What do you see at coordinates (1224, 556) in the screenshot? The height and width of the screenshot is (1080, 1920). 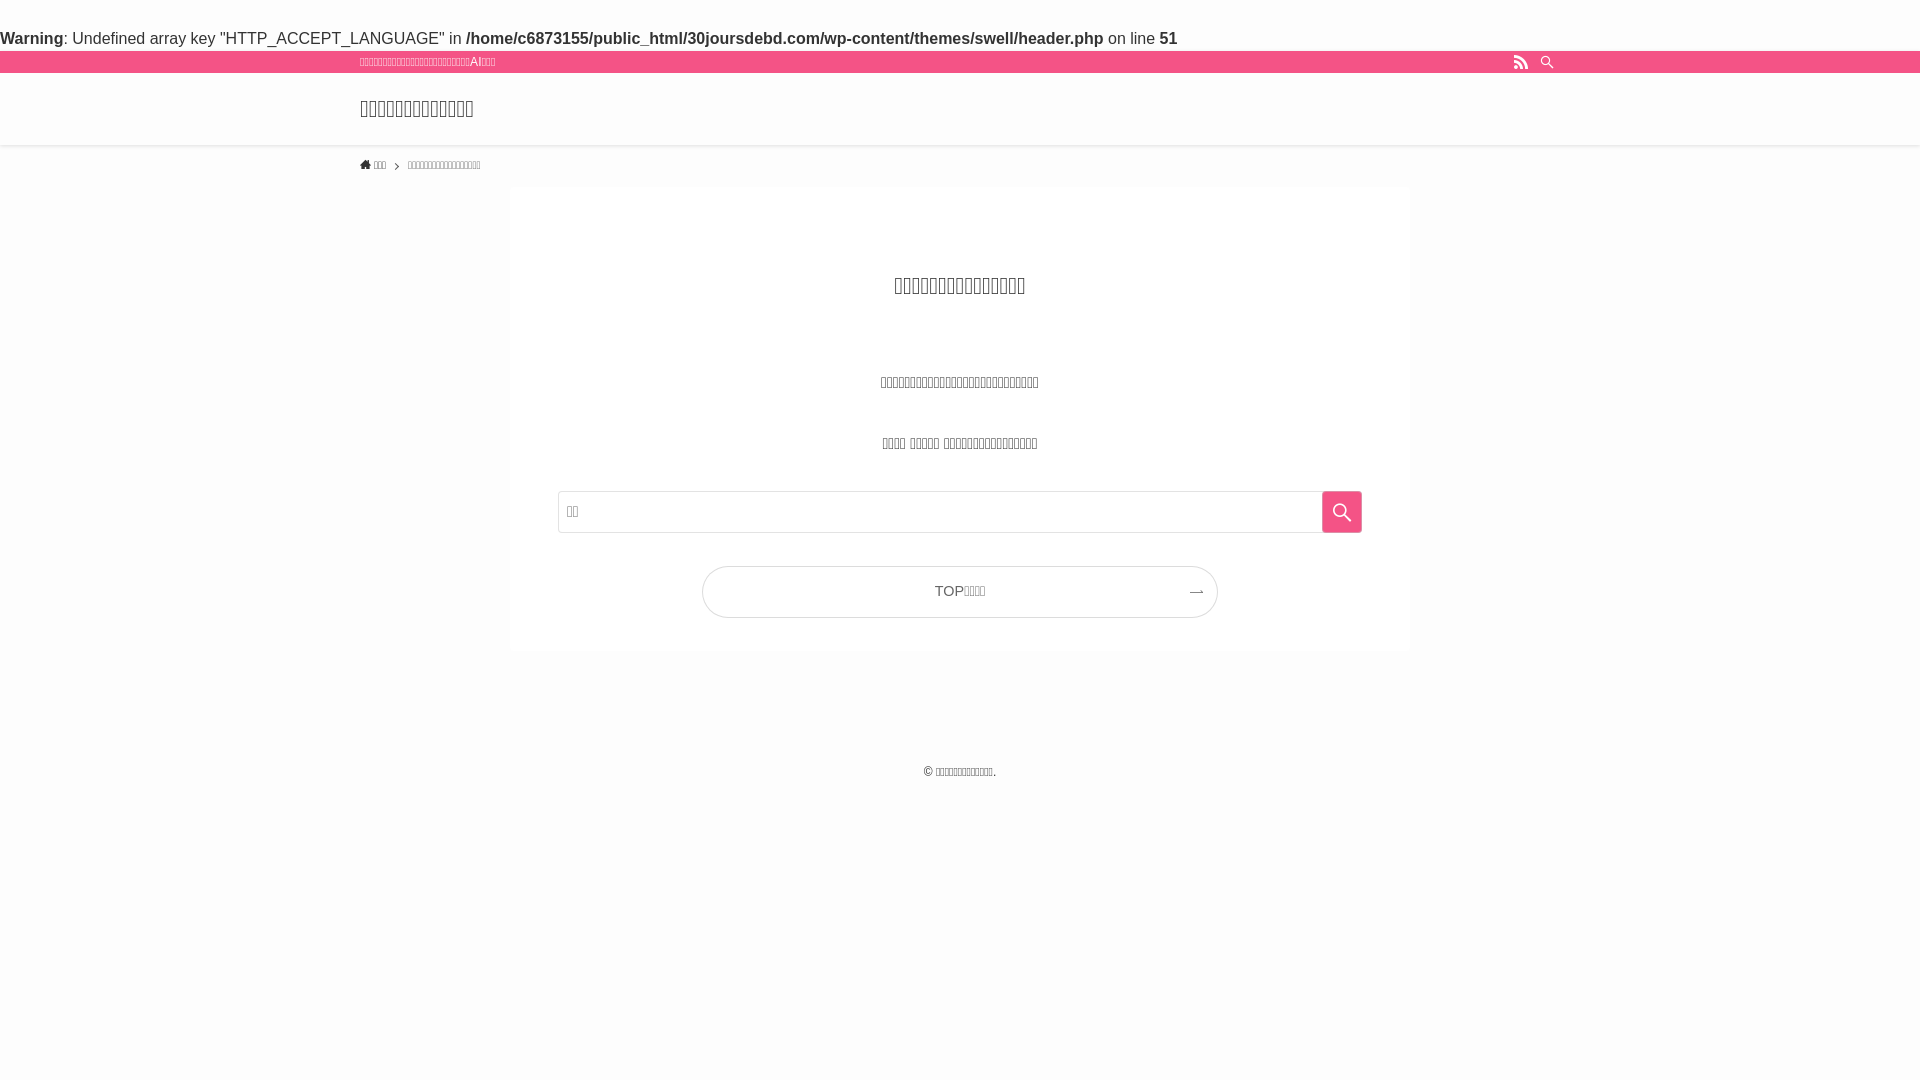 I see `search` at bounding box center [1224, 556].